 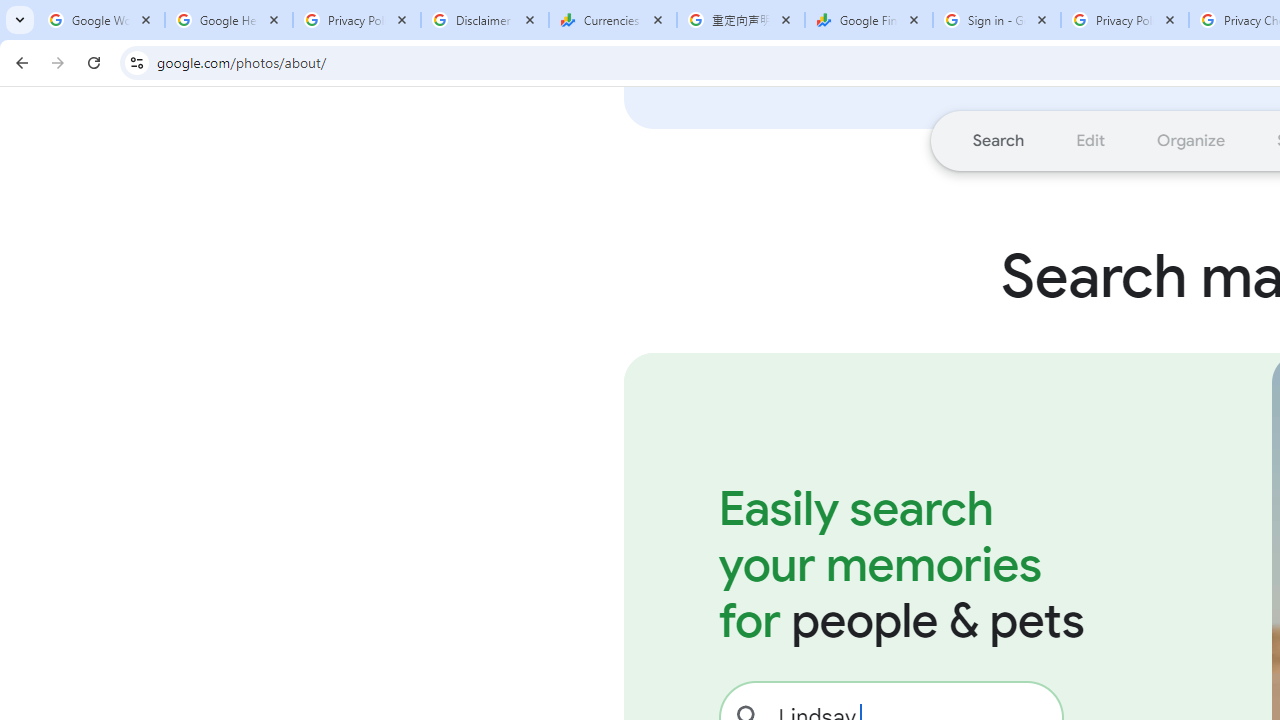 What do you see at coordinates (998, 140) in the screenshot?
I see `Go to section: Search` at bounding box center [998, 140].